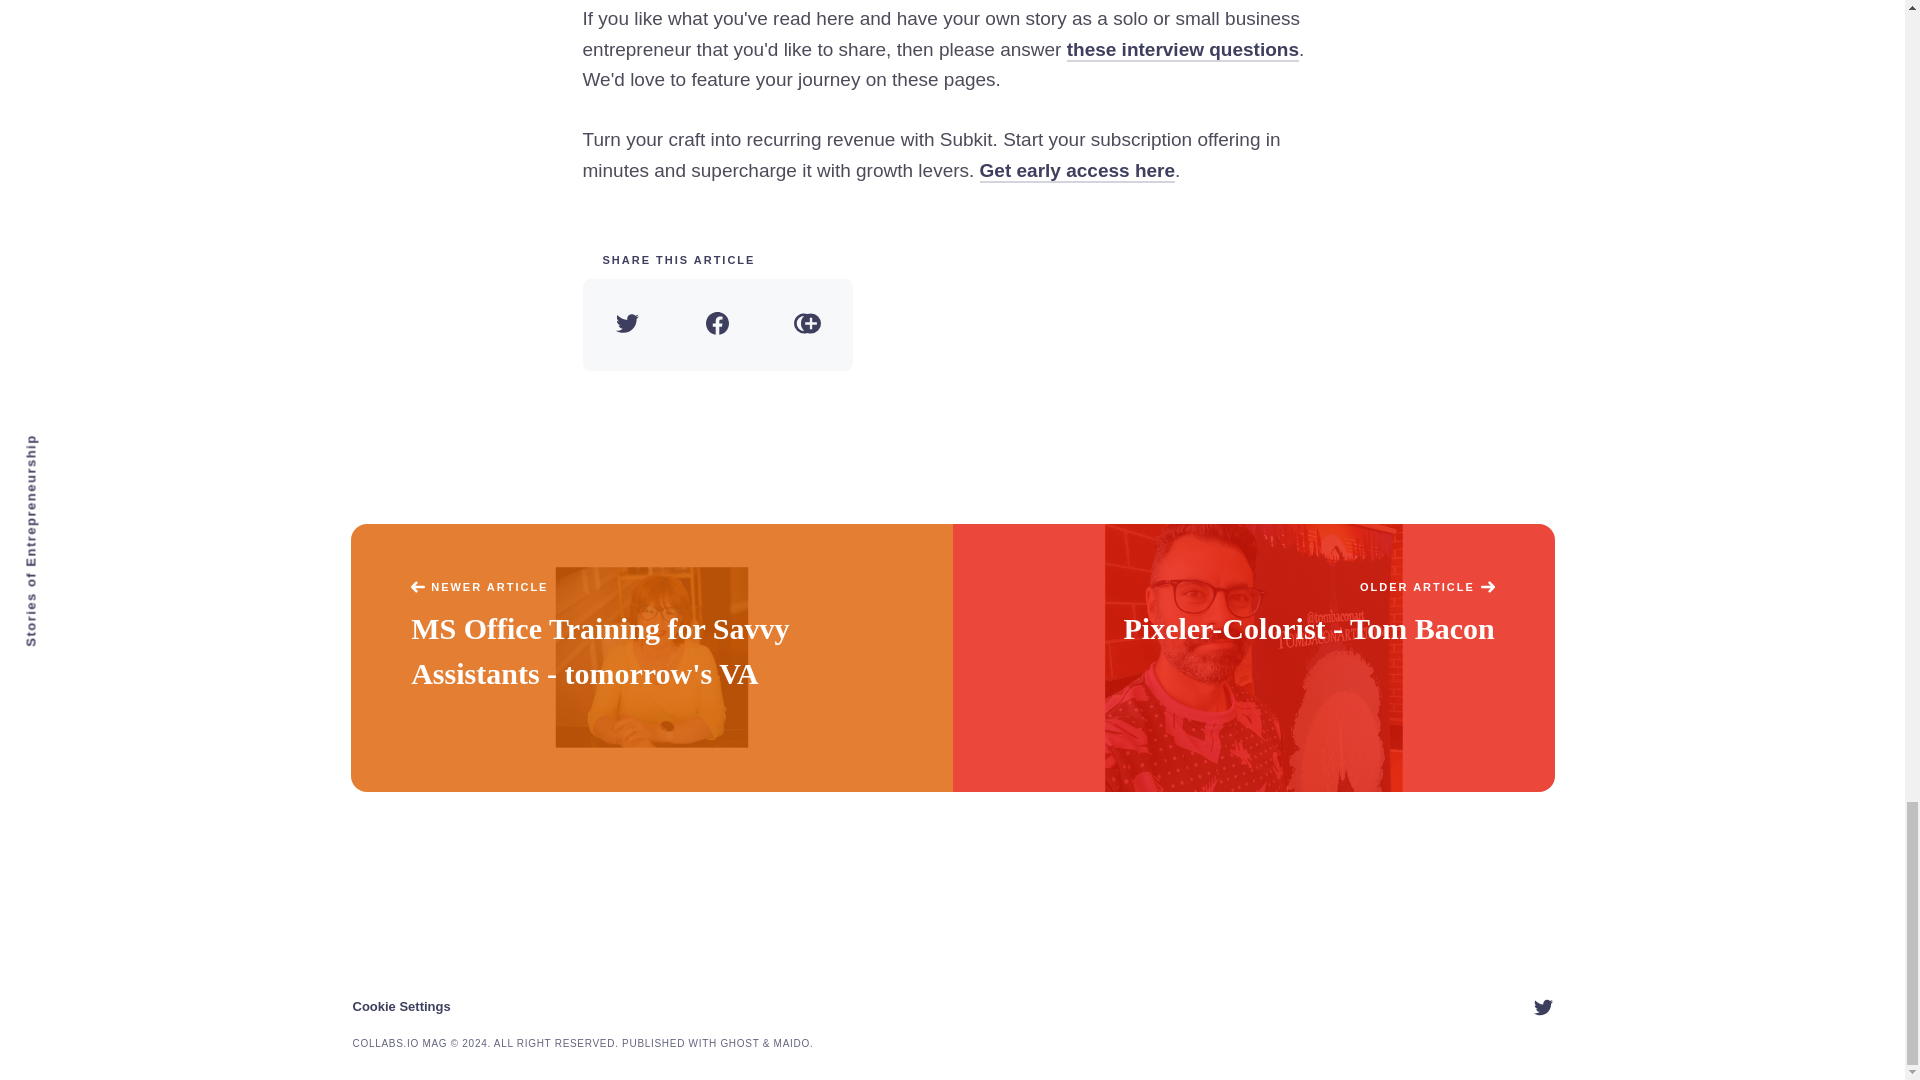 The width and height of the screenshot is (1920, 1080). I want to click on Cookie Settings, so click(400, 1006).